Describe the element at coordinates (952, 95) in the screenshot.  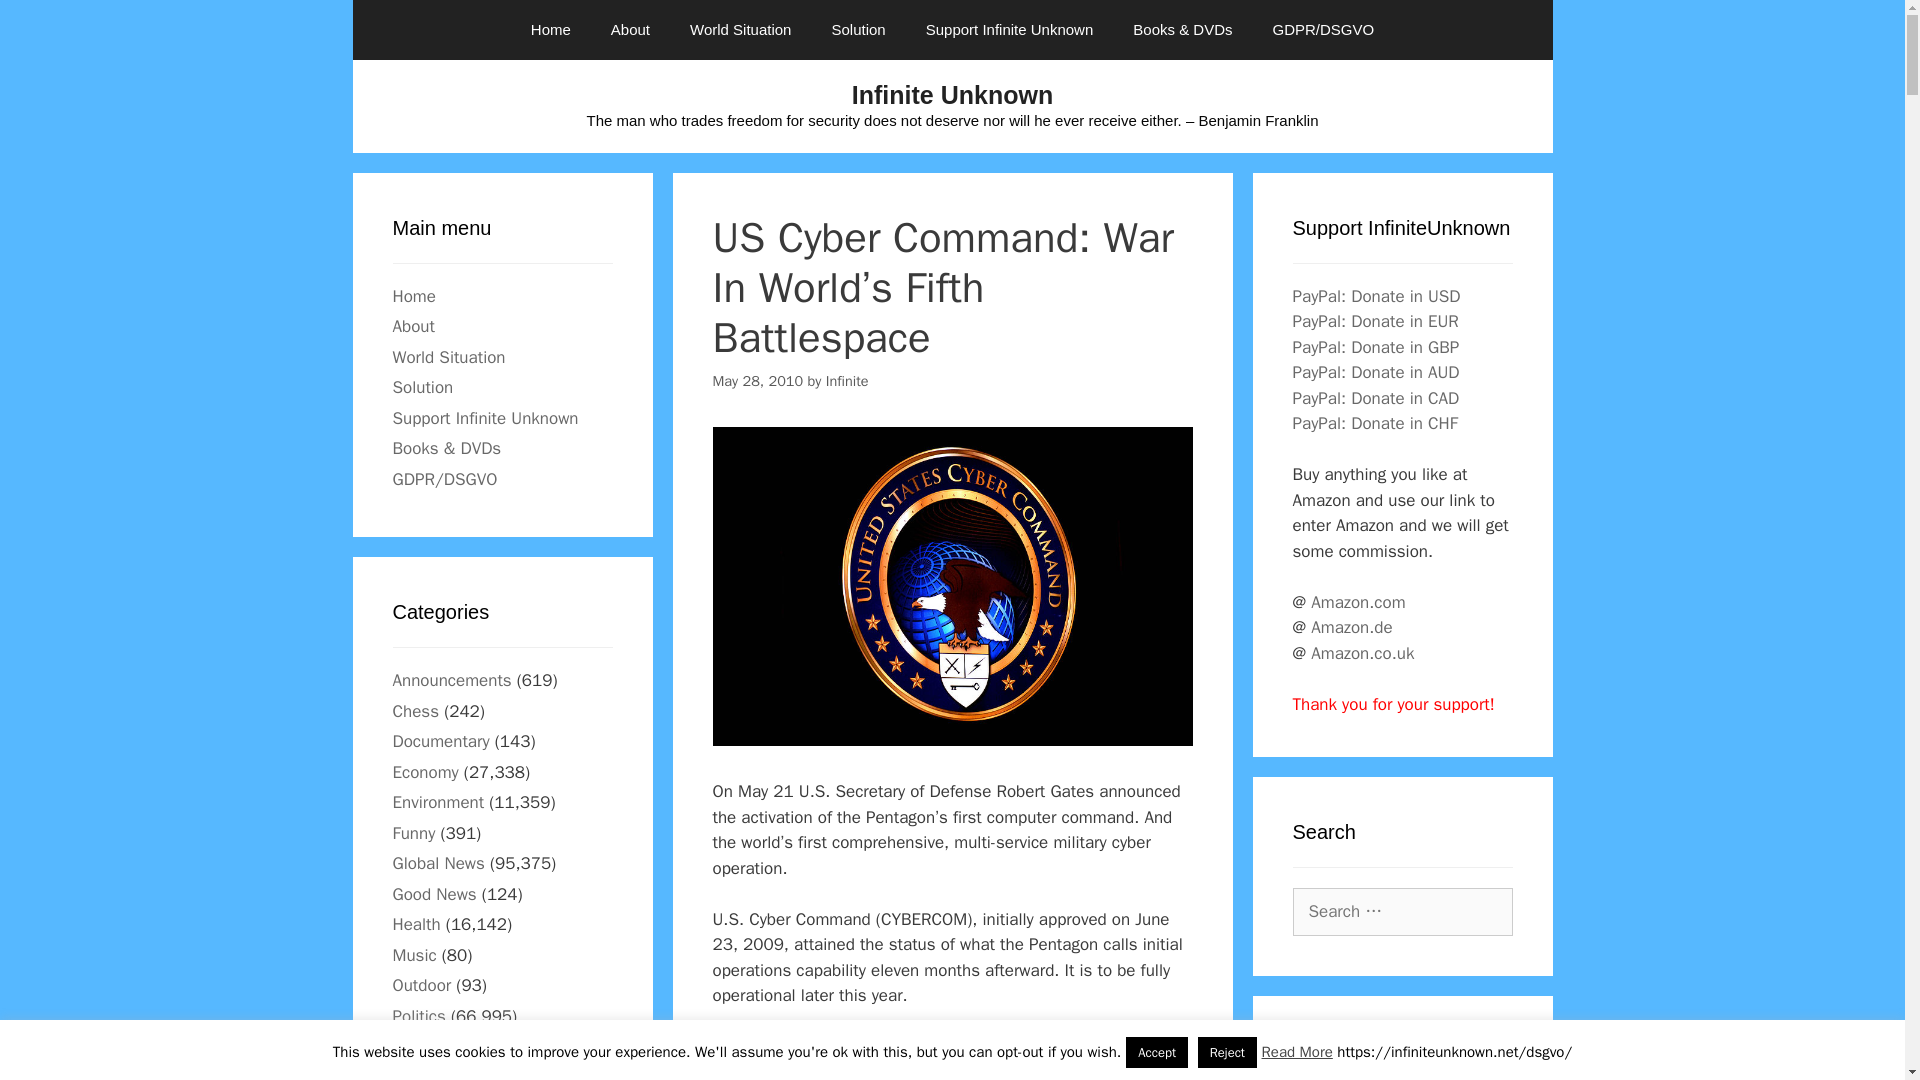
I see `Infinite Unknown` at that location.